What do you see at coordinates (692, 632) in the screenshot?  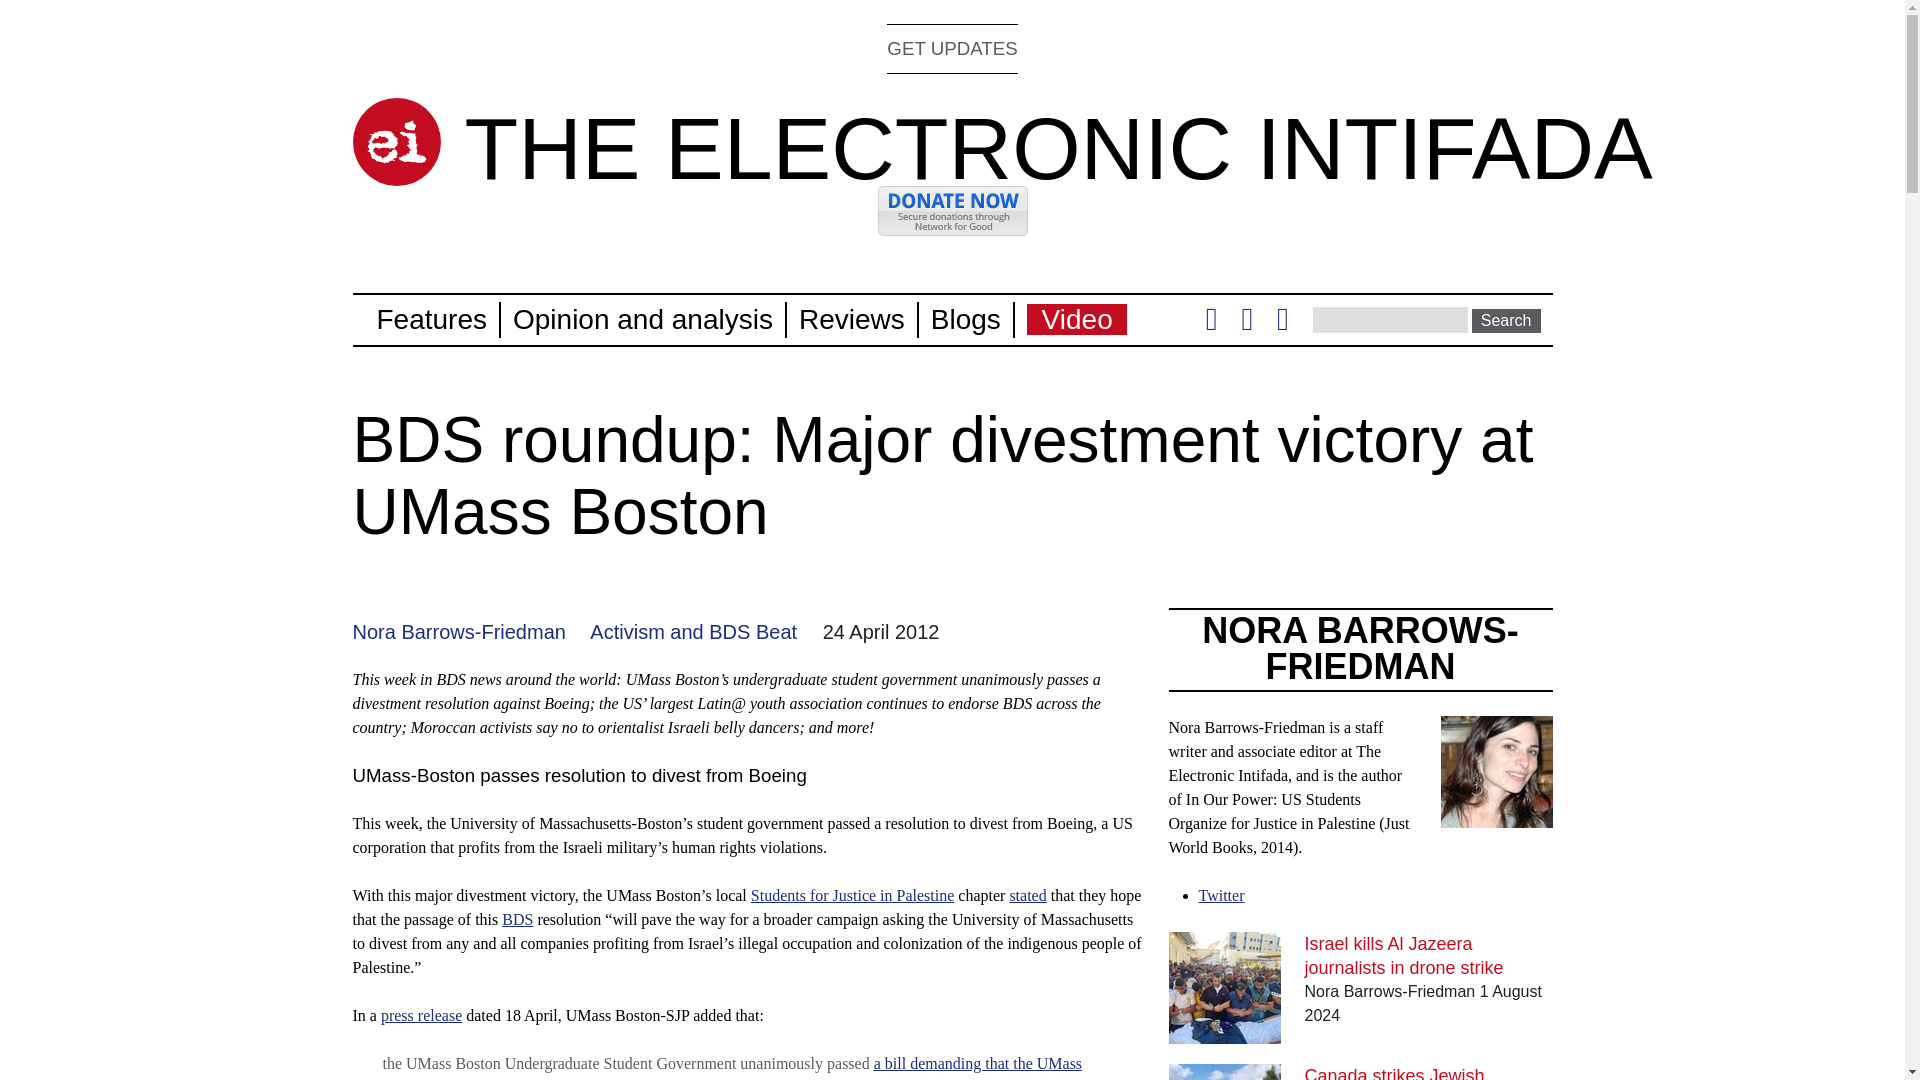 I see `Activism and BDS Beat` at bounding box center [692, 632].